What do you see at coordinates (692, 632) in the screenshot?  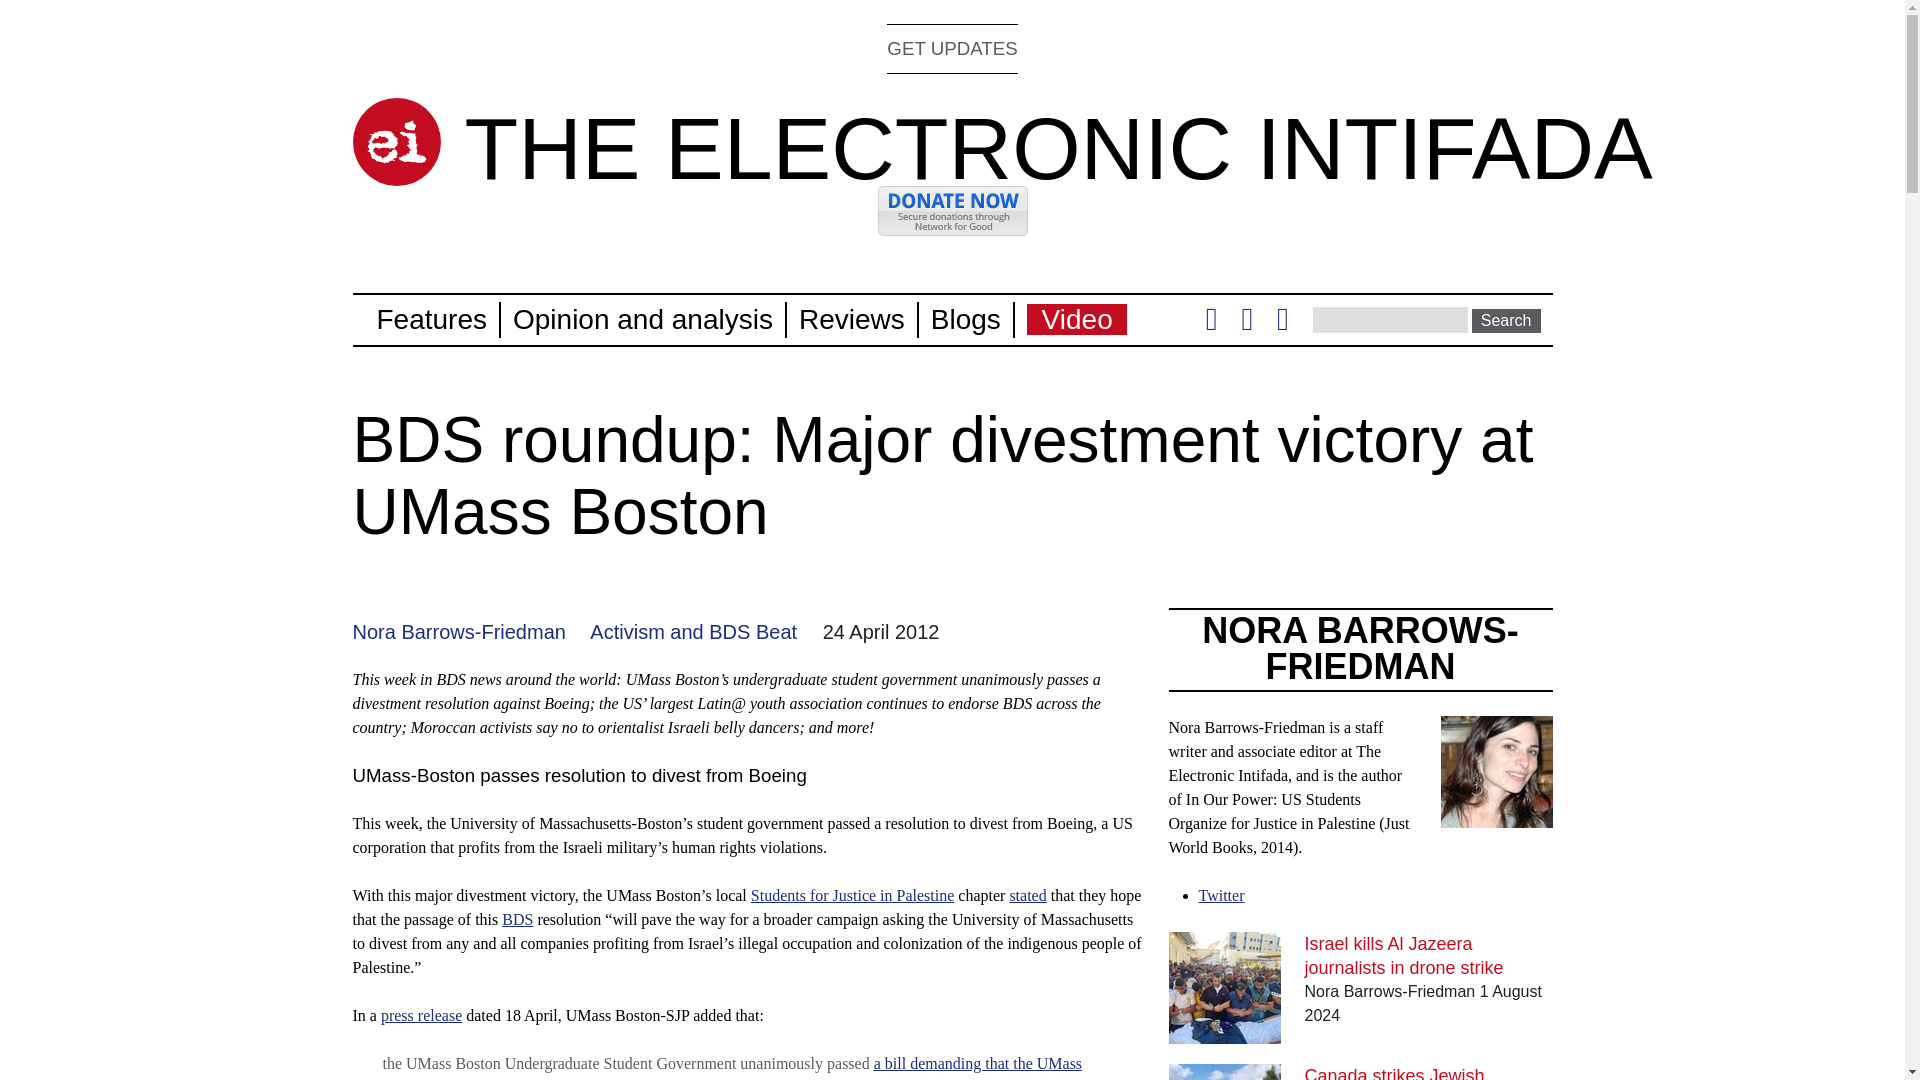 I see `Activism and BDS Beat` at bounding box center [692, 632].